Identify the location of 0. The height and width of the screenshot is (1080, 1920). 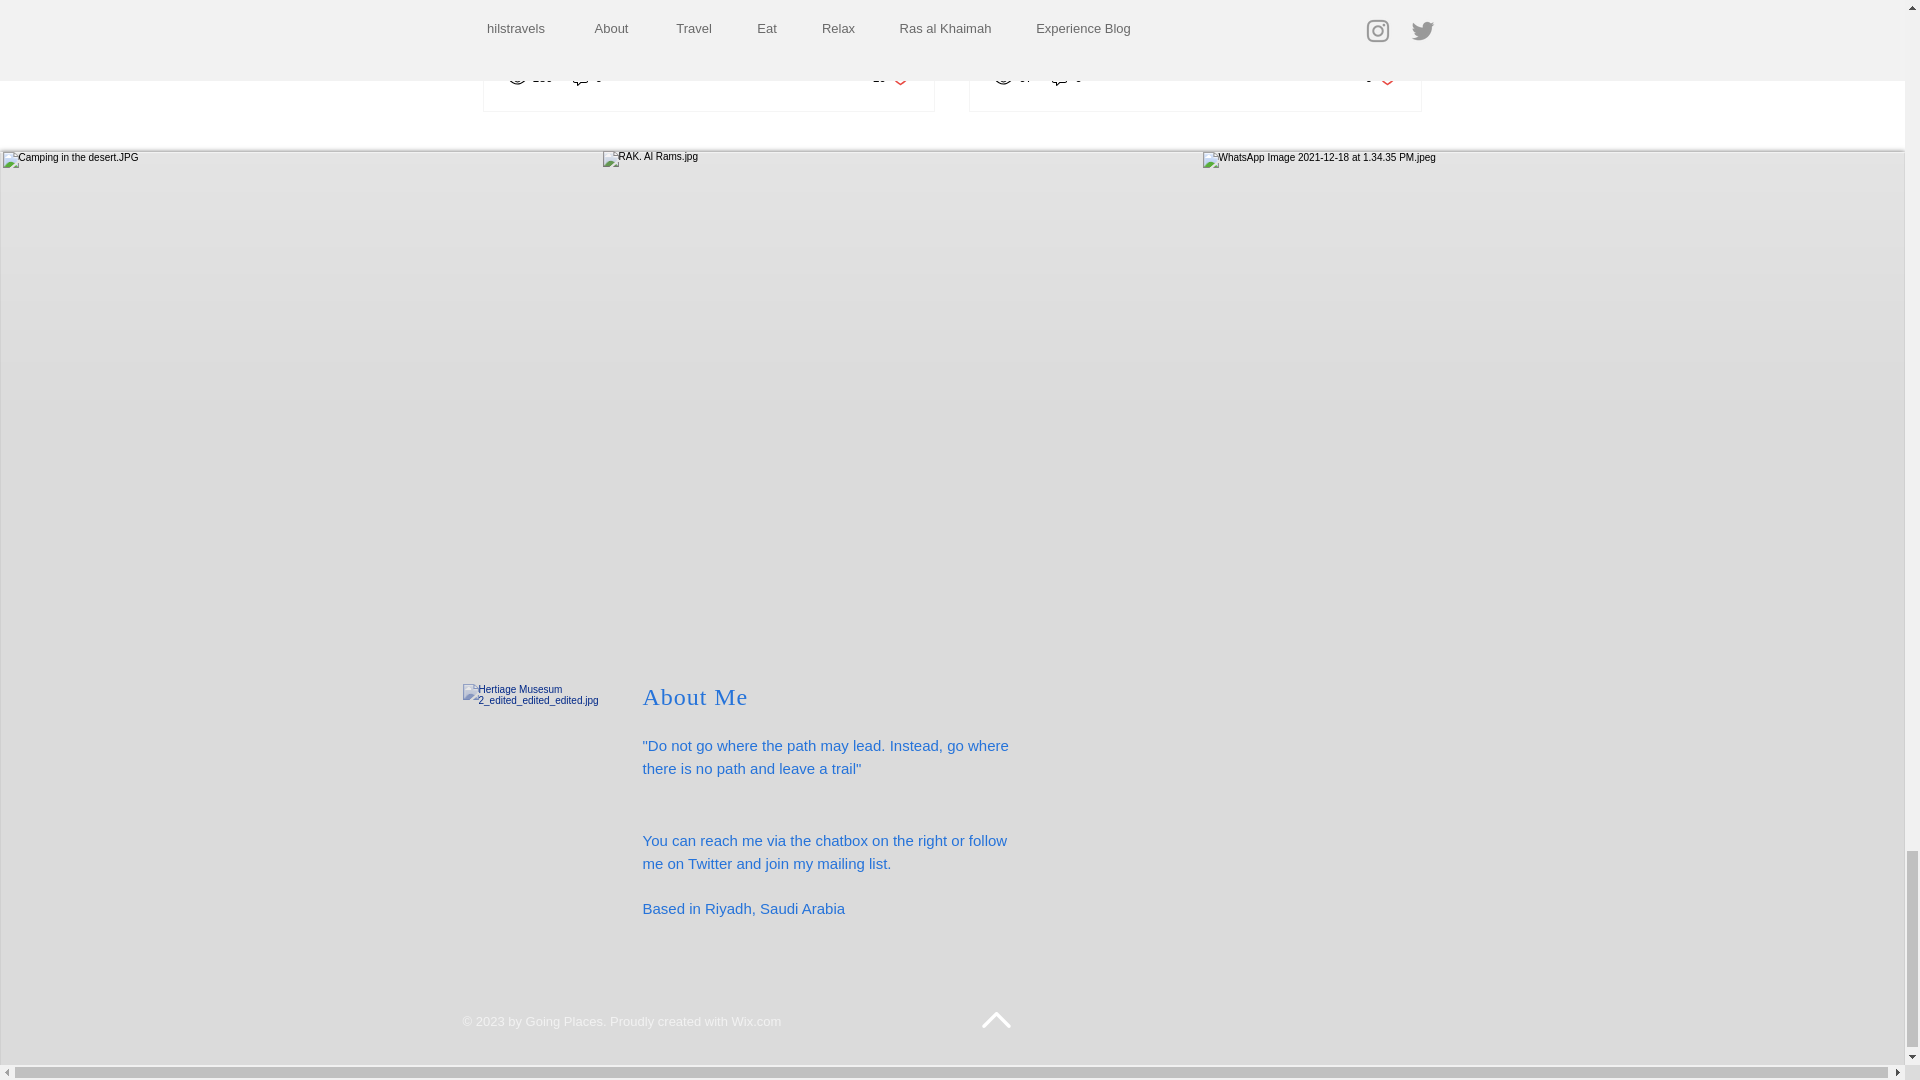
(1381, 78).